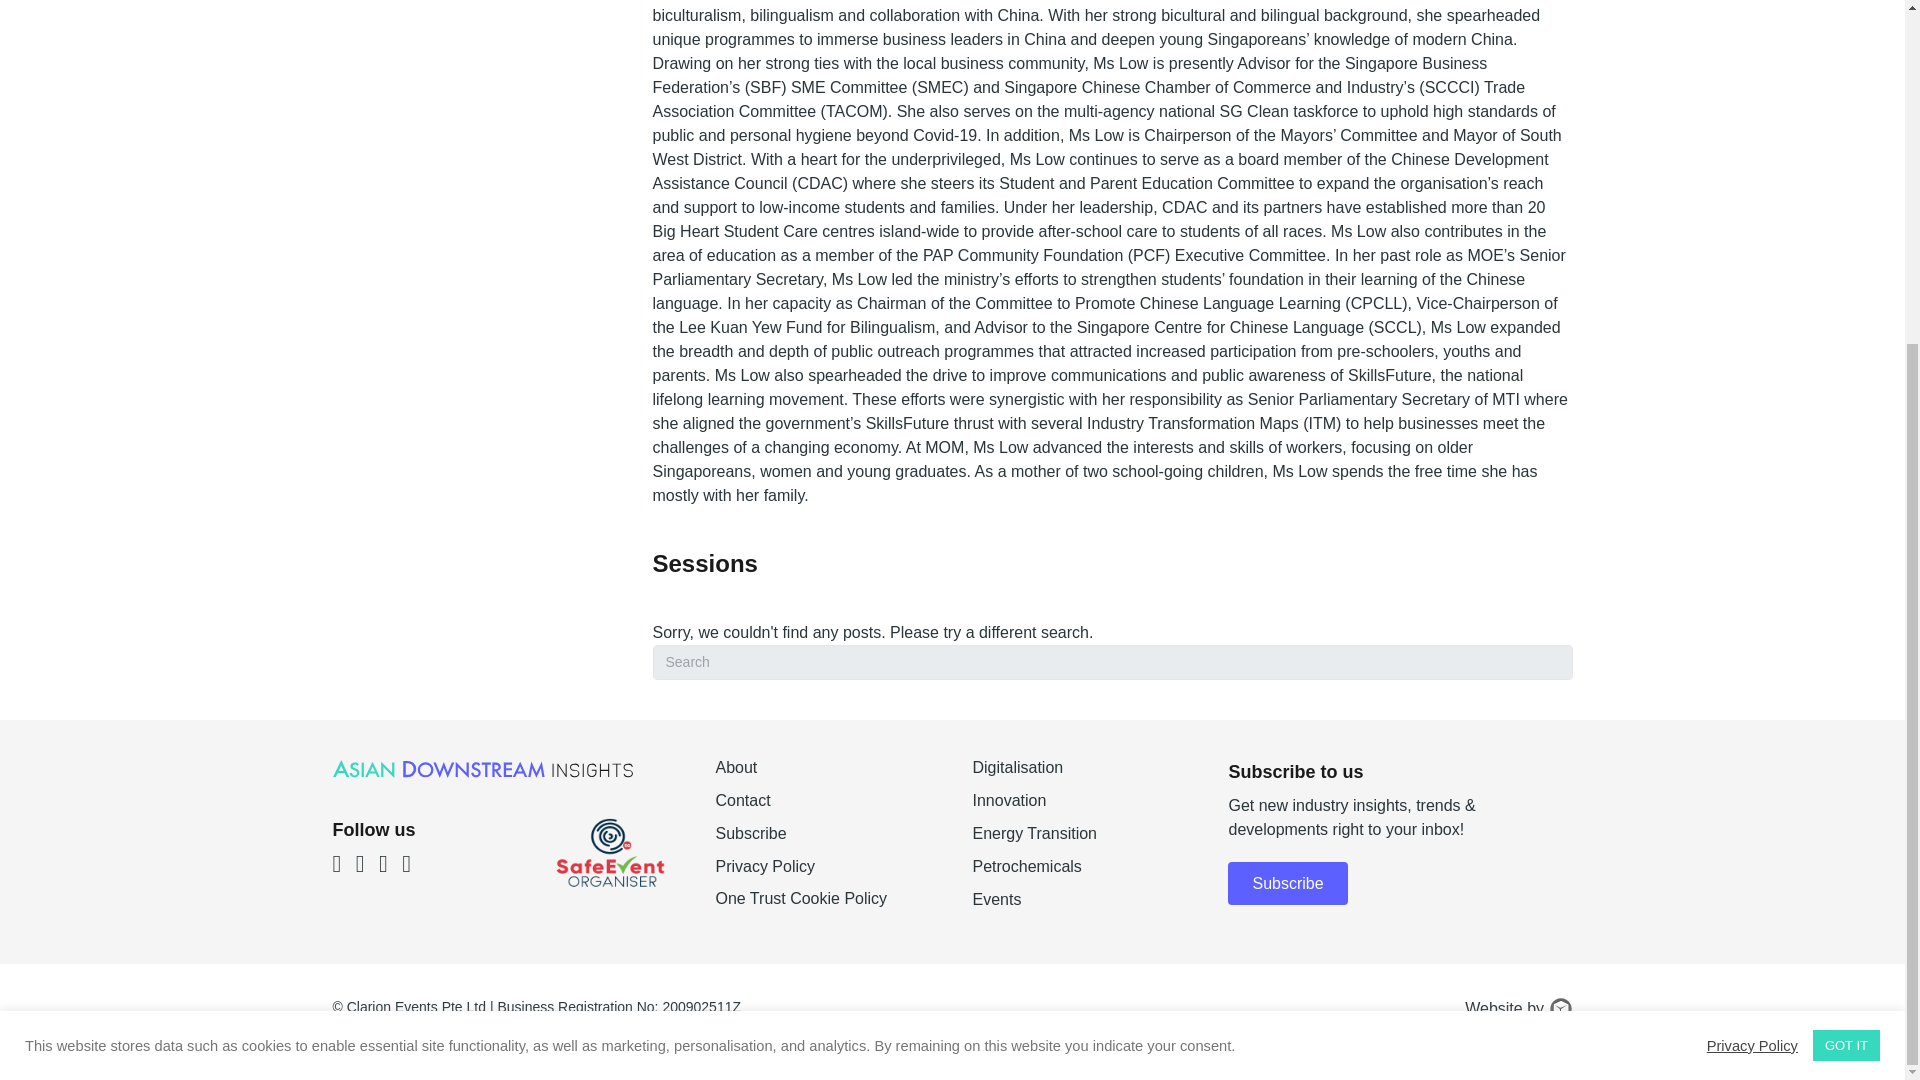 The image size is (1920, 1080). What do you see at coordinates (1080, 776) in the screenshot?
I see `Digitalisation` at bounding box center [1080, 776].